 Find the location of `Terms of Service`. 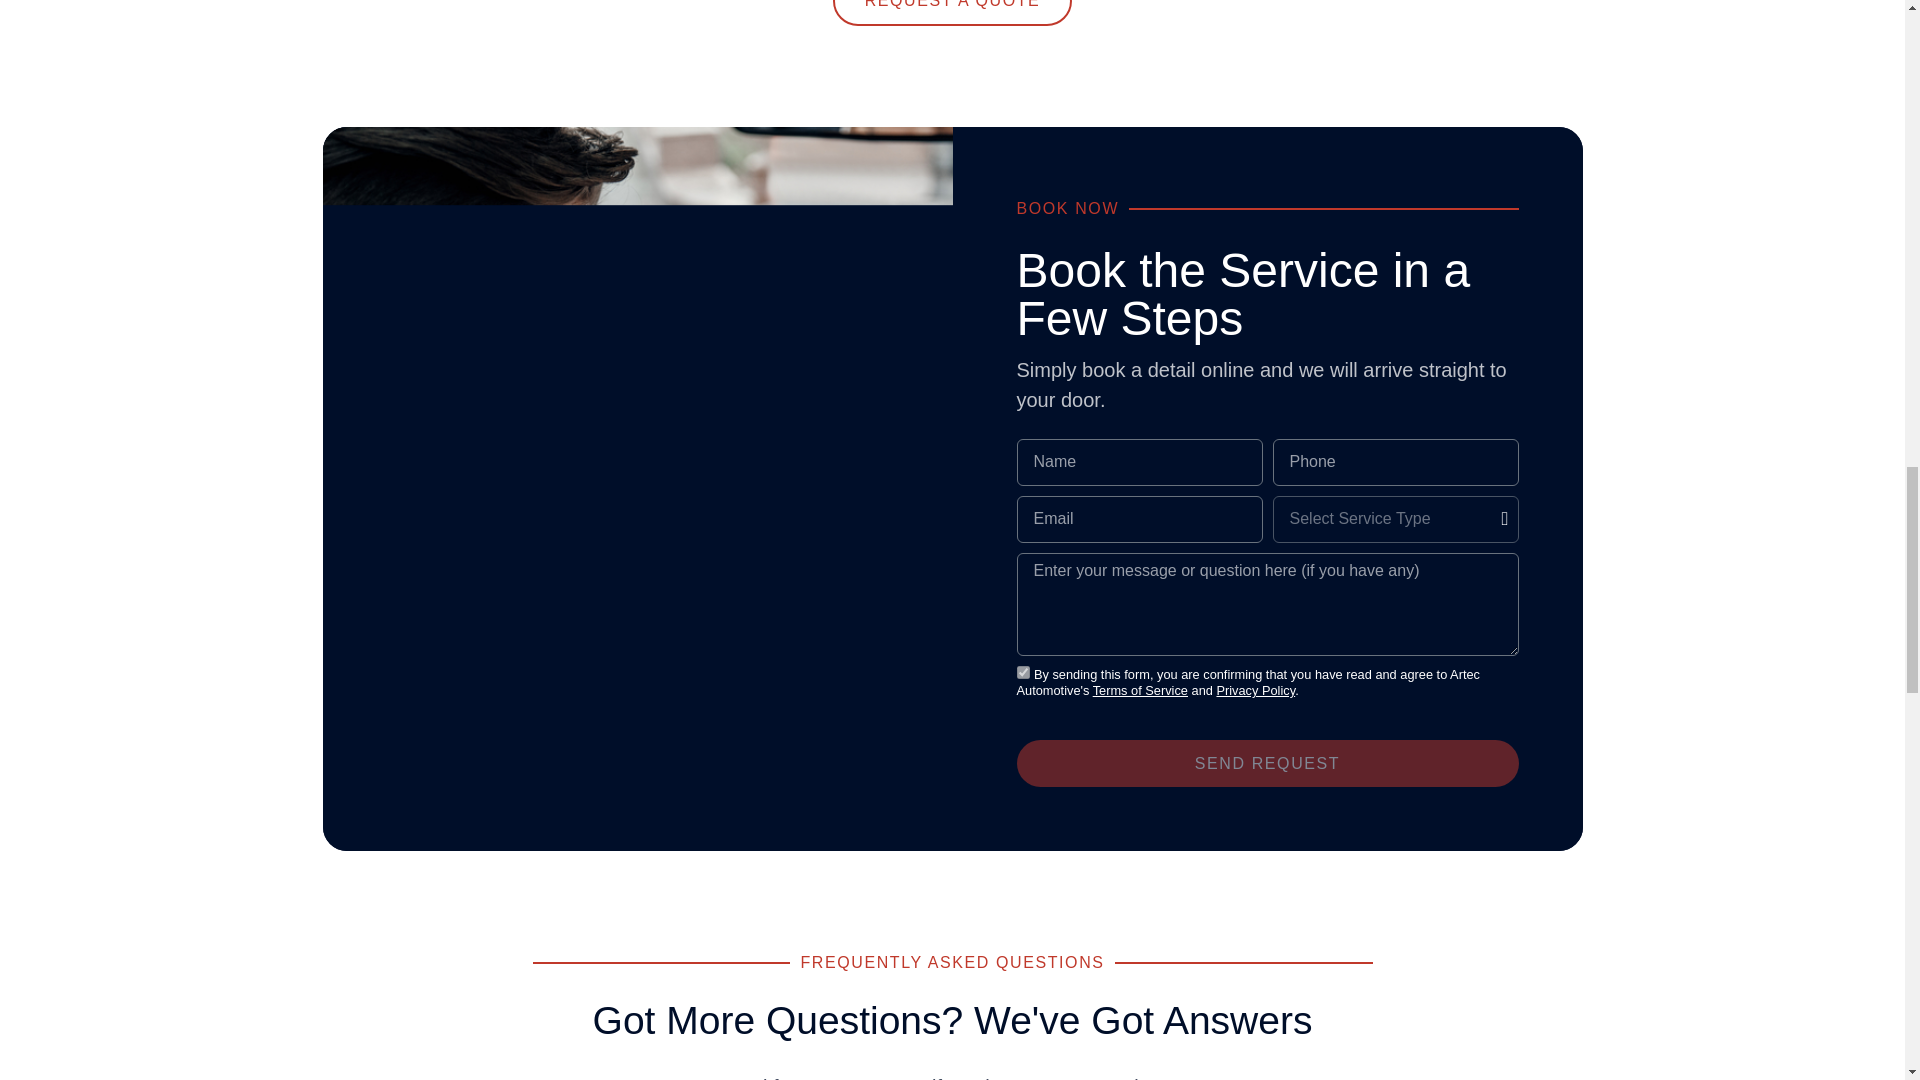

Terms of Service is located at coordinates (1140, 690).